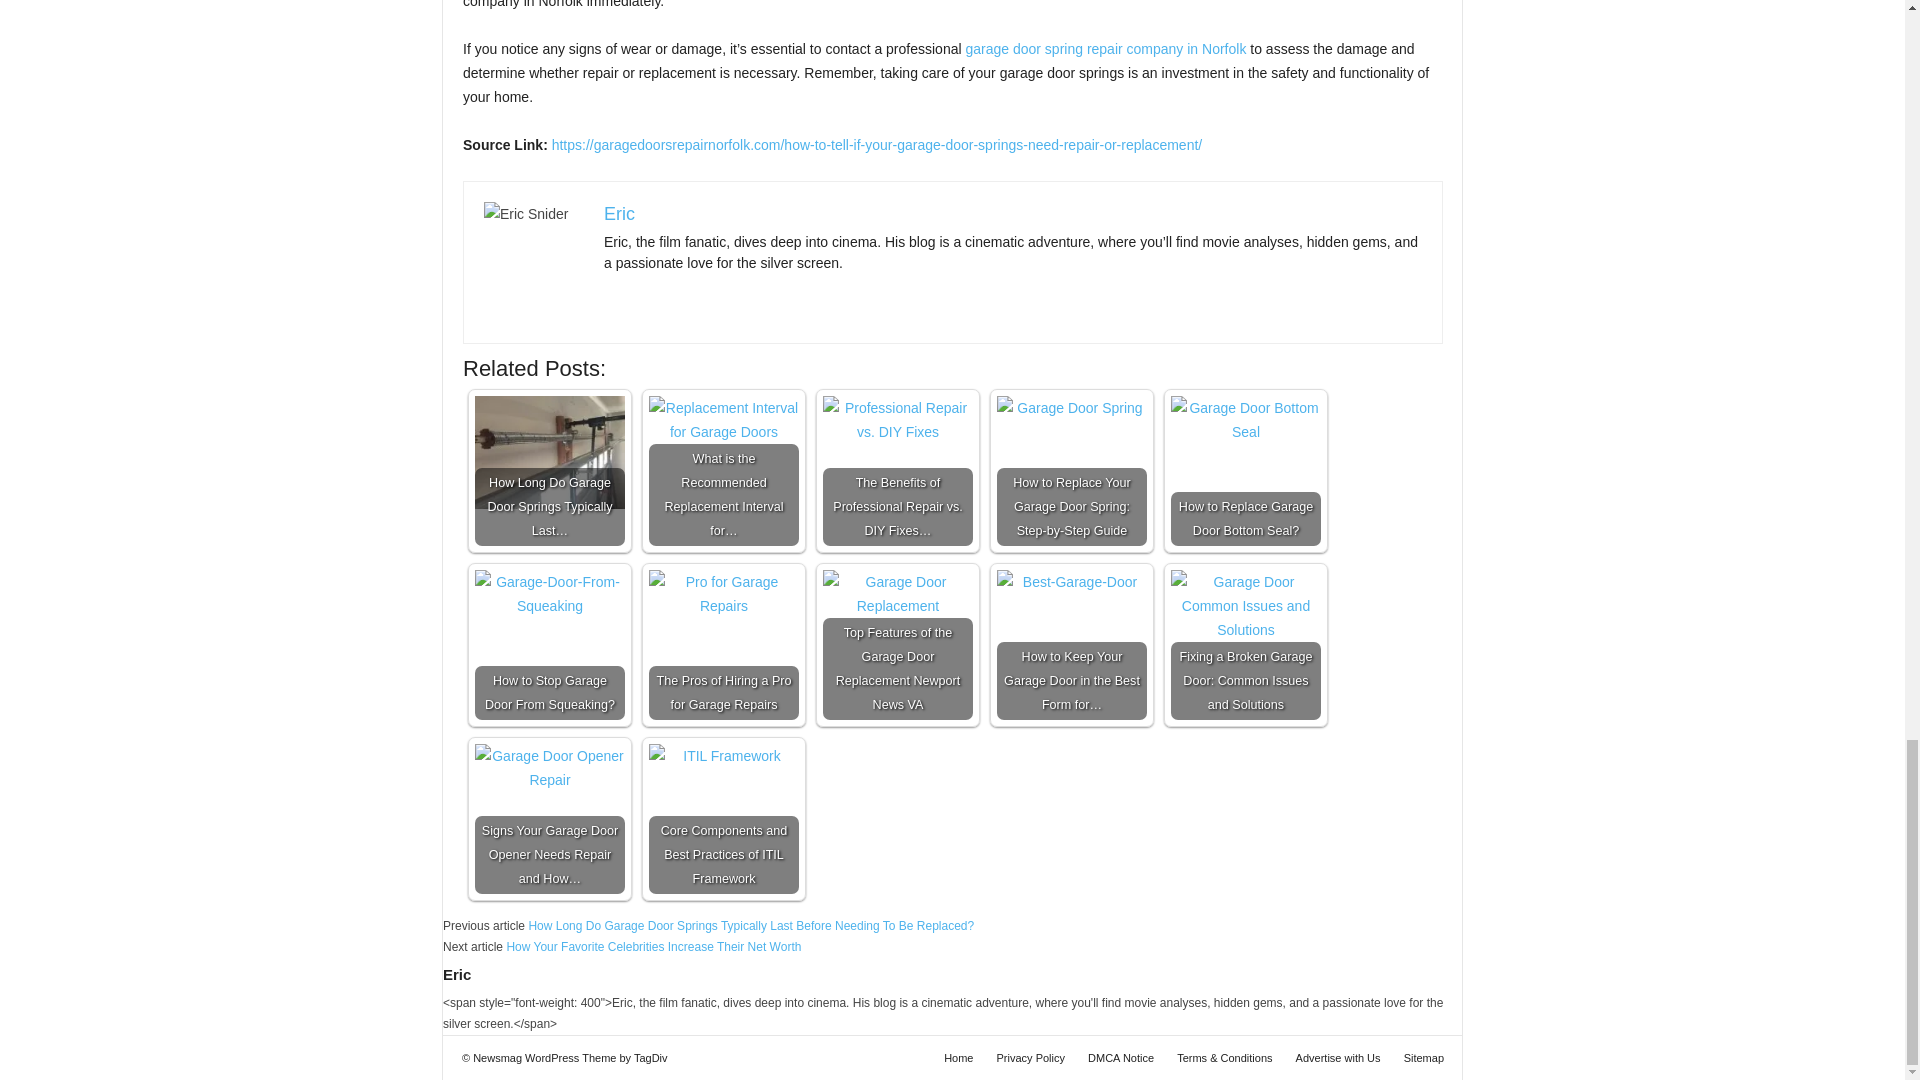 The height and width of the screenshot is (1080, 1920). Describe the element at coordinates (1246, 645) in the screenshot. I see `Fixing a Broken Garage Door: Common Issues and Solutions` at that location.